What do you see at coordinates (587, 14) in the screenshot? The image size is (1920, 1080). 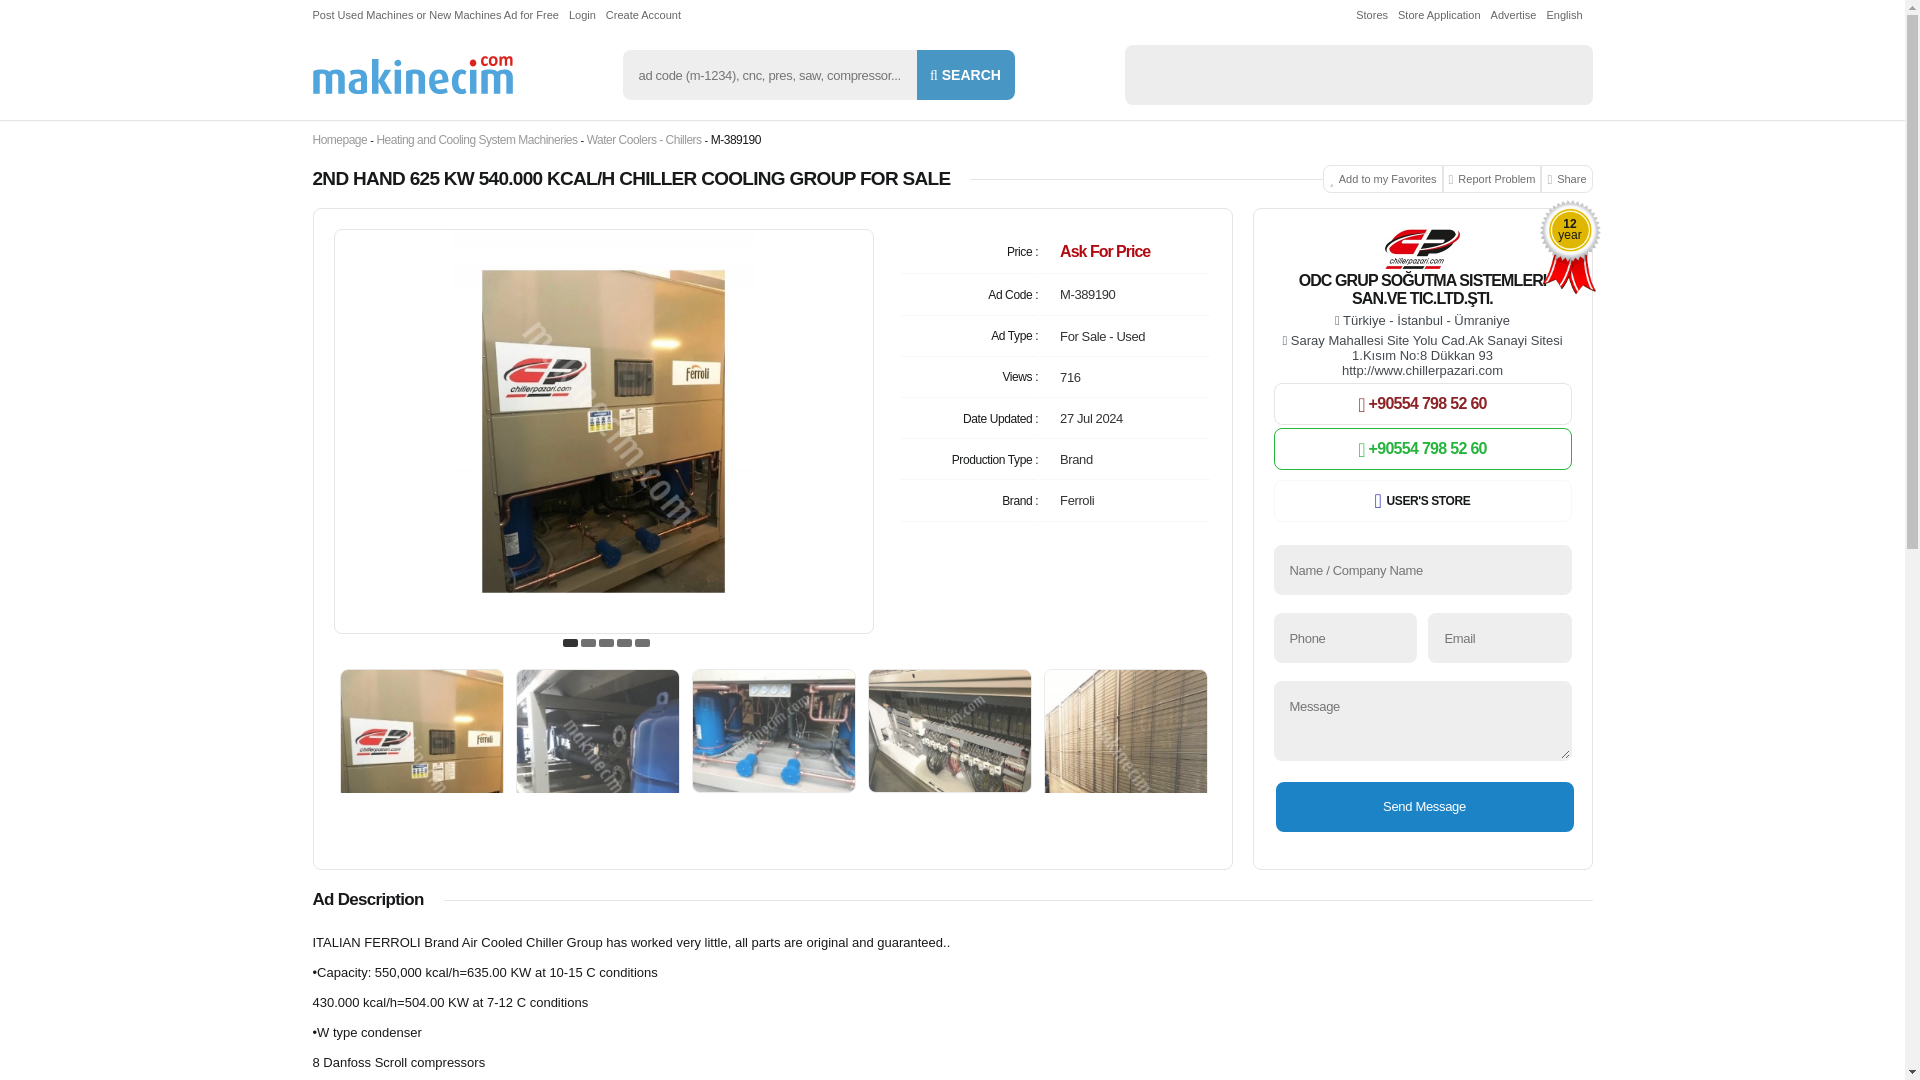 I see `Login` at bounding box center [587, 14].